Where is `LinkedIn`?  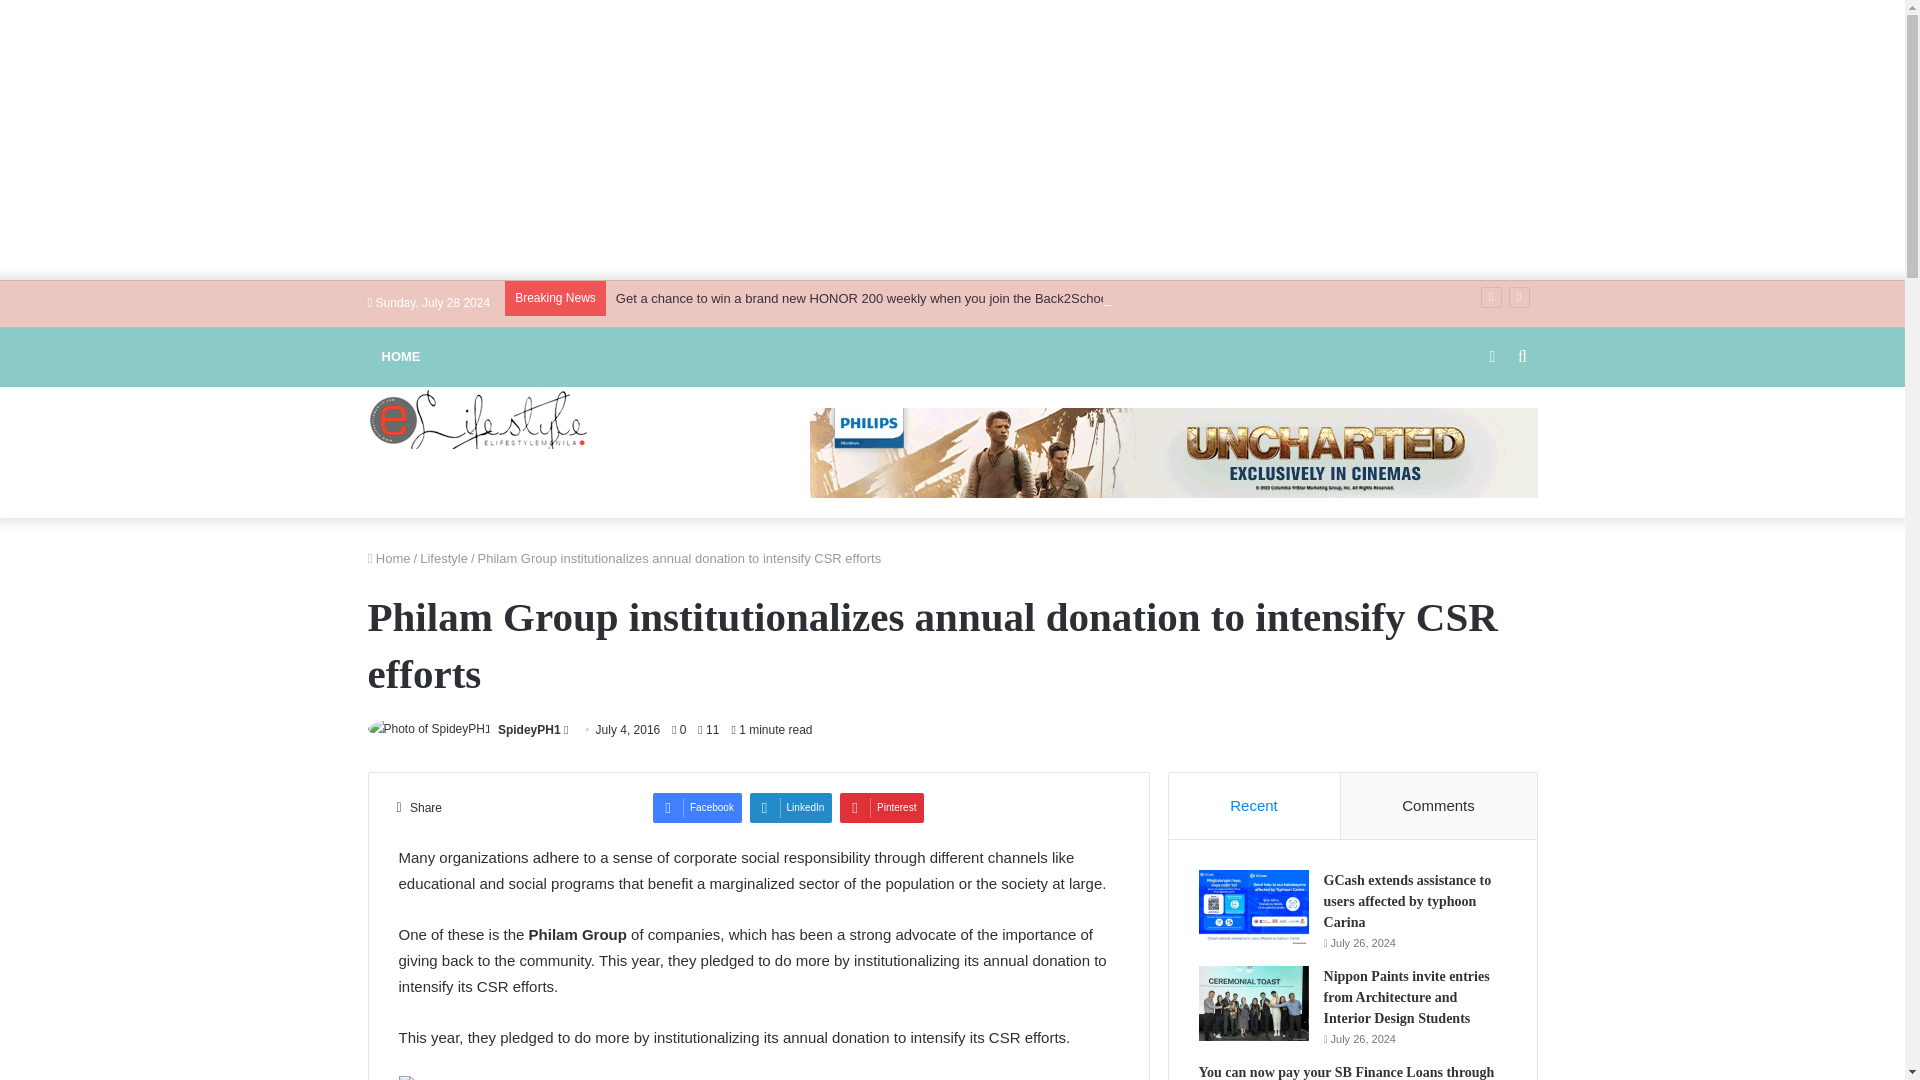 LinkedIn is located at coordinates (792, 807).